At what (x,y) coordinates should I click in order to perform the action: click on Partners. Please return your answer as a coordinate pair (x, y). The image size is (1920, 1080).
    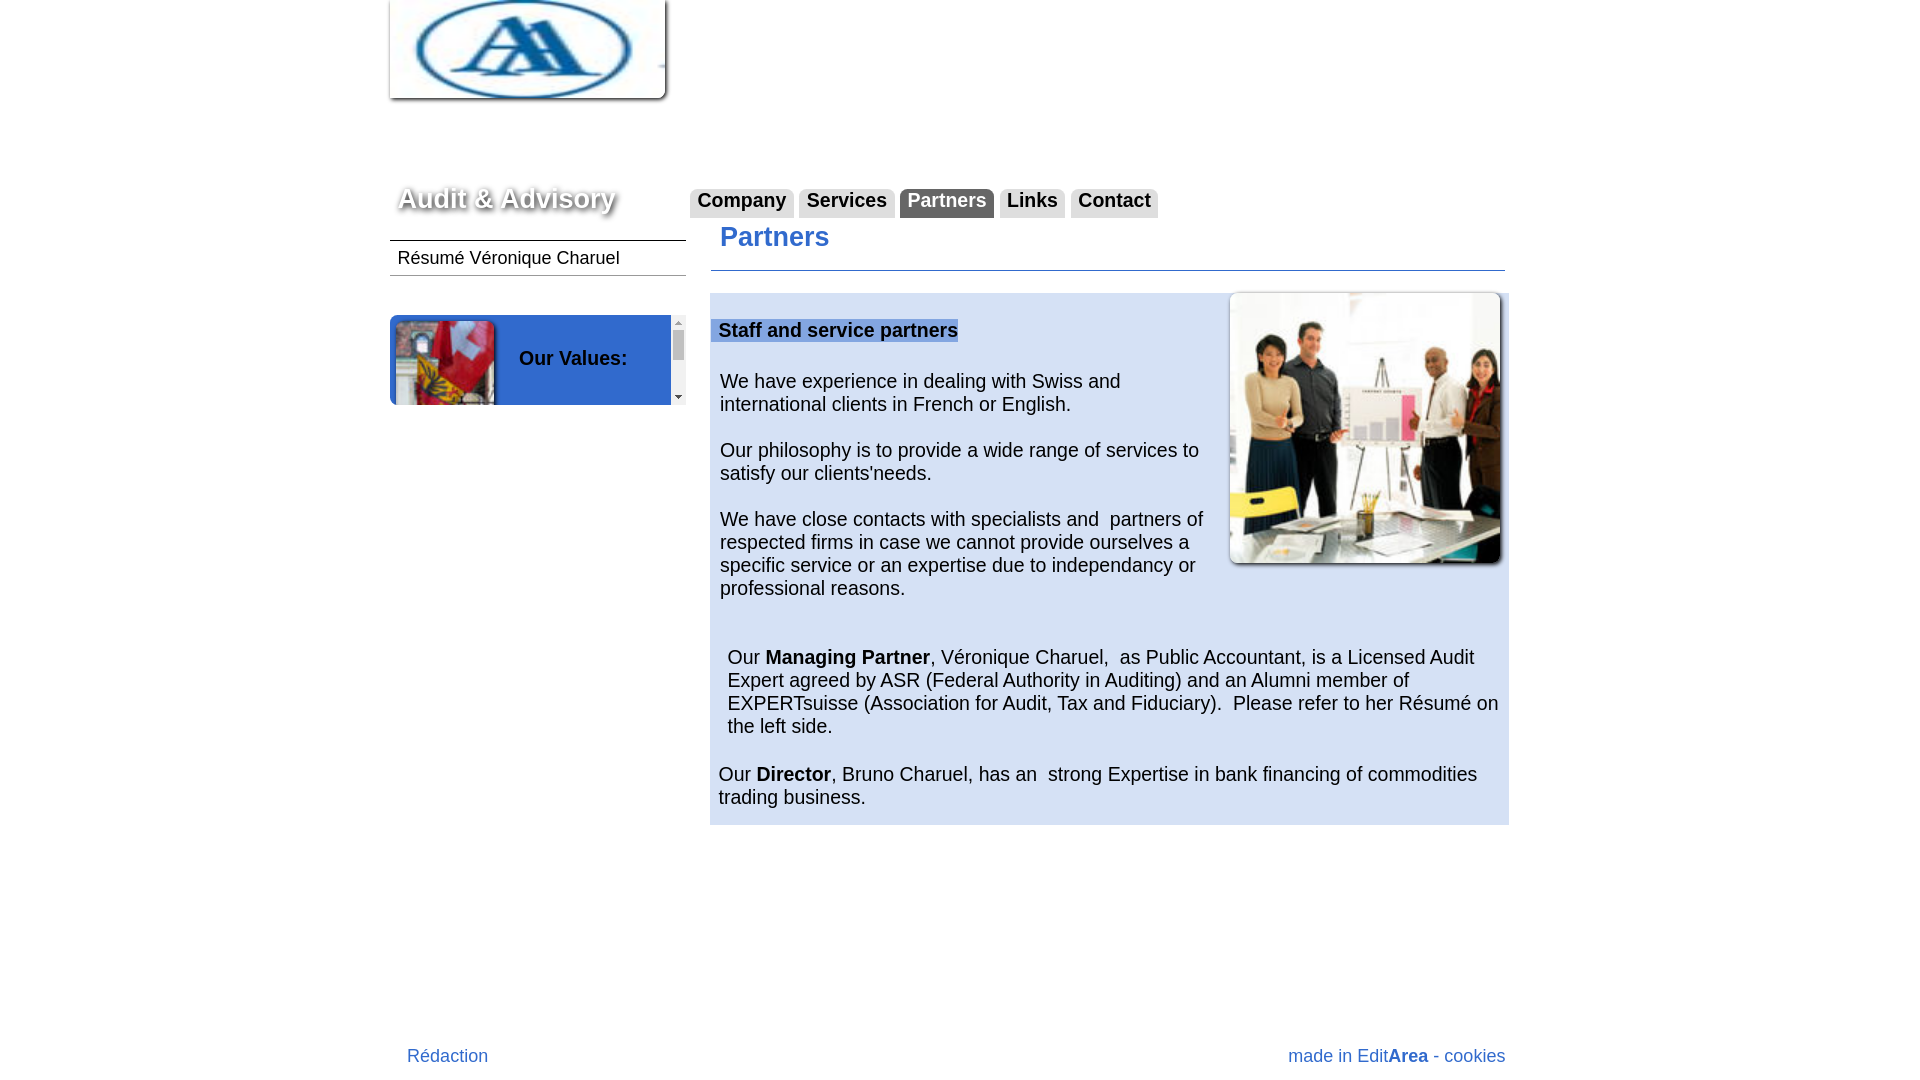
    Looking at the image, I should click on (630, 136).